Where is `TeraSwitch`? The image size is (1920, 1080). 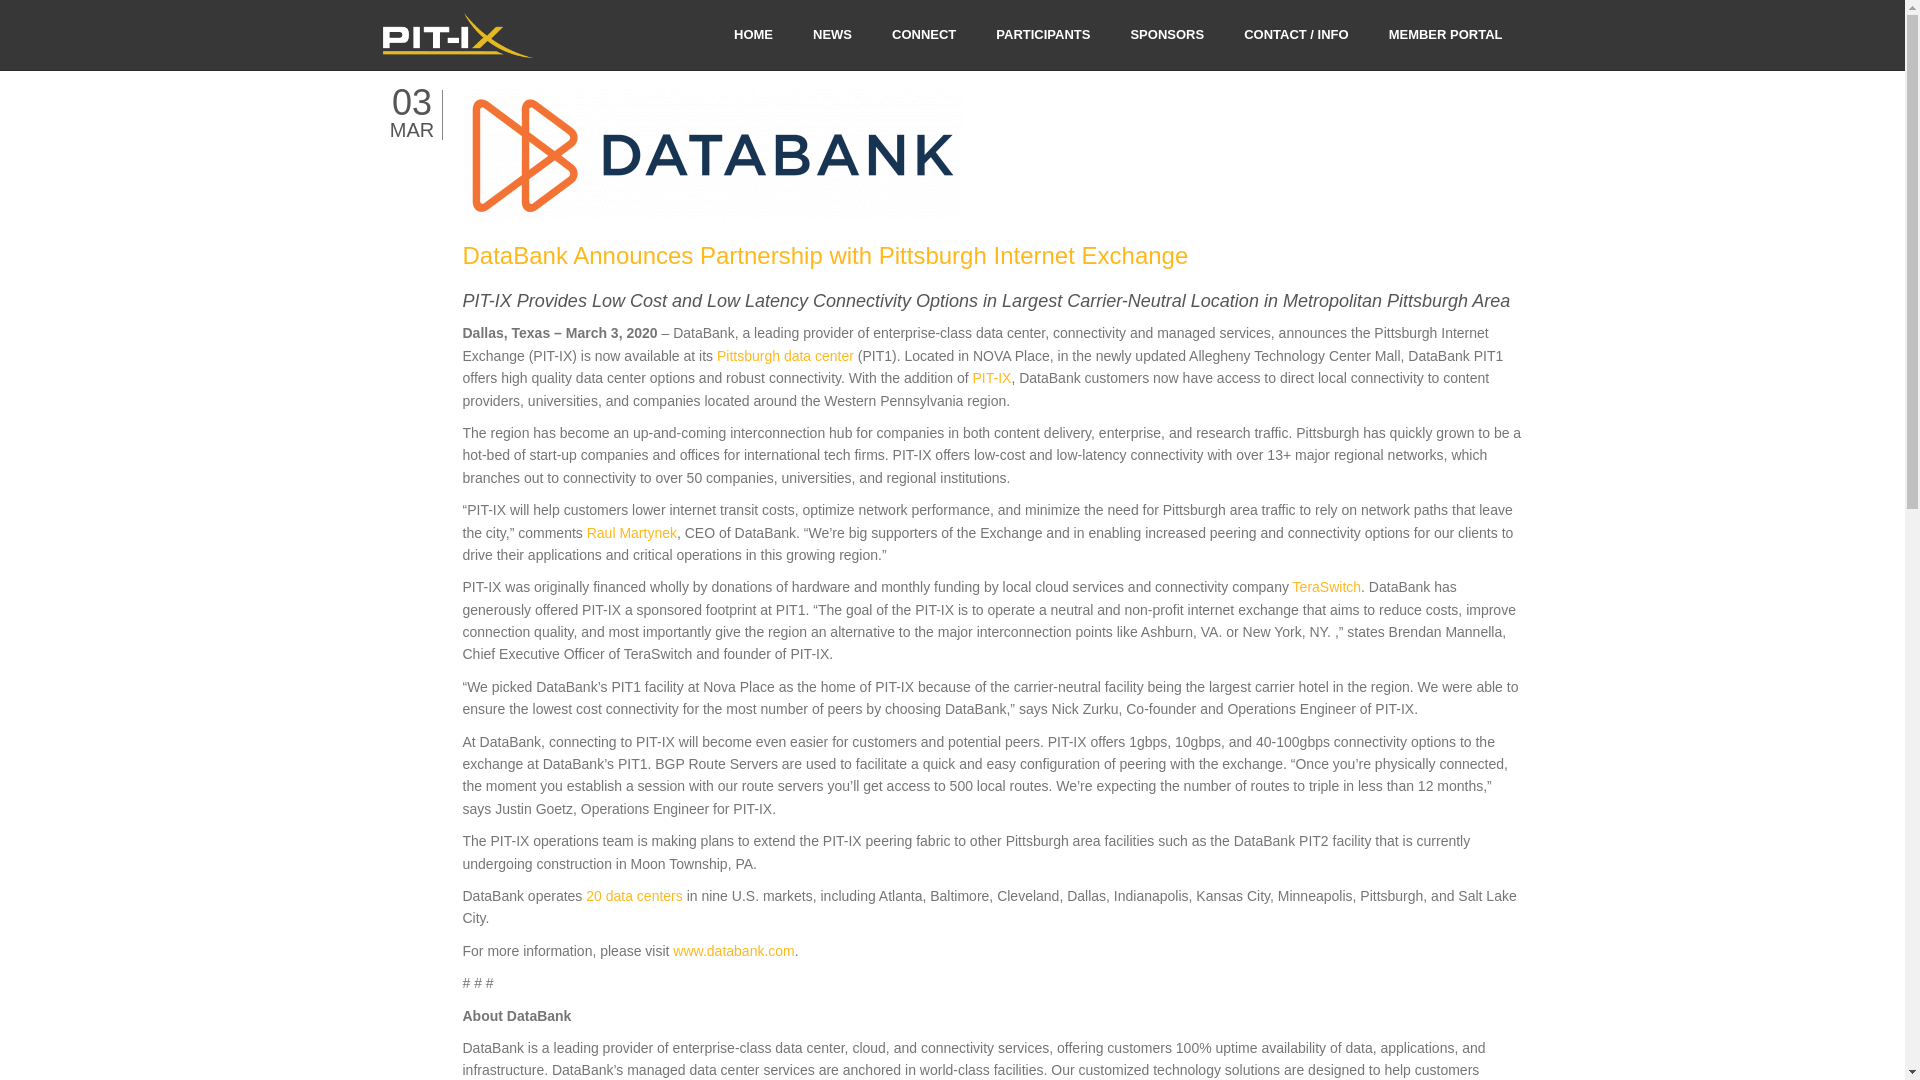 TeraSwitch is located at coordinates (1326, 586).